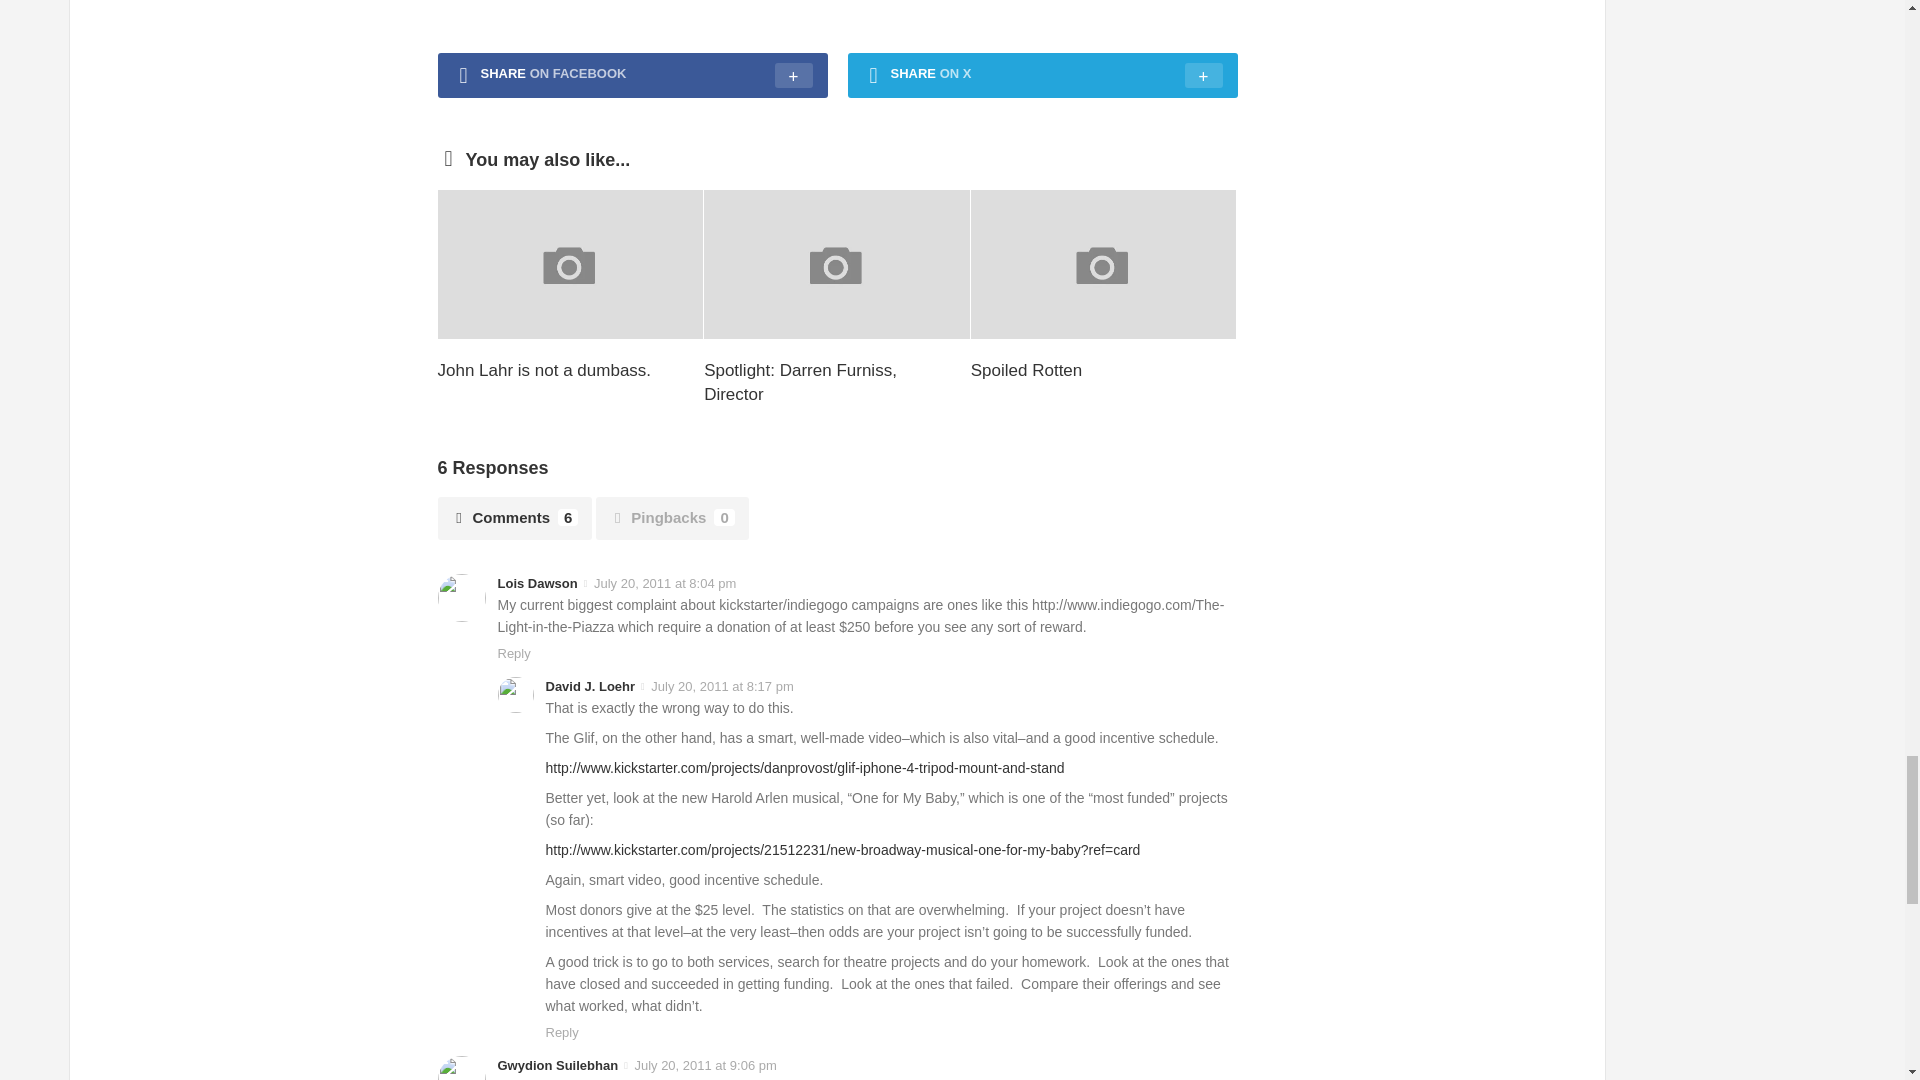 This screenshot has height=1080, width=1920. I want to click on Spotlight: Darren Furniss, Director, so click(800, 382).